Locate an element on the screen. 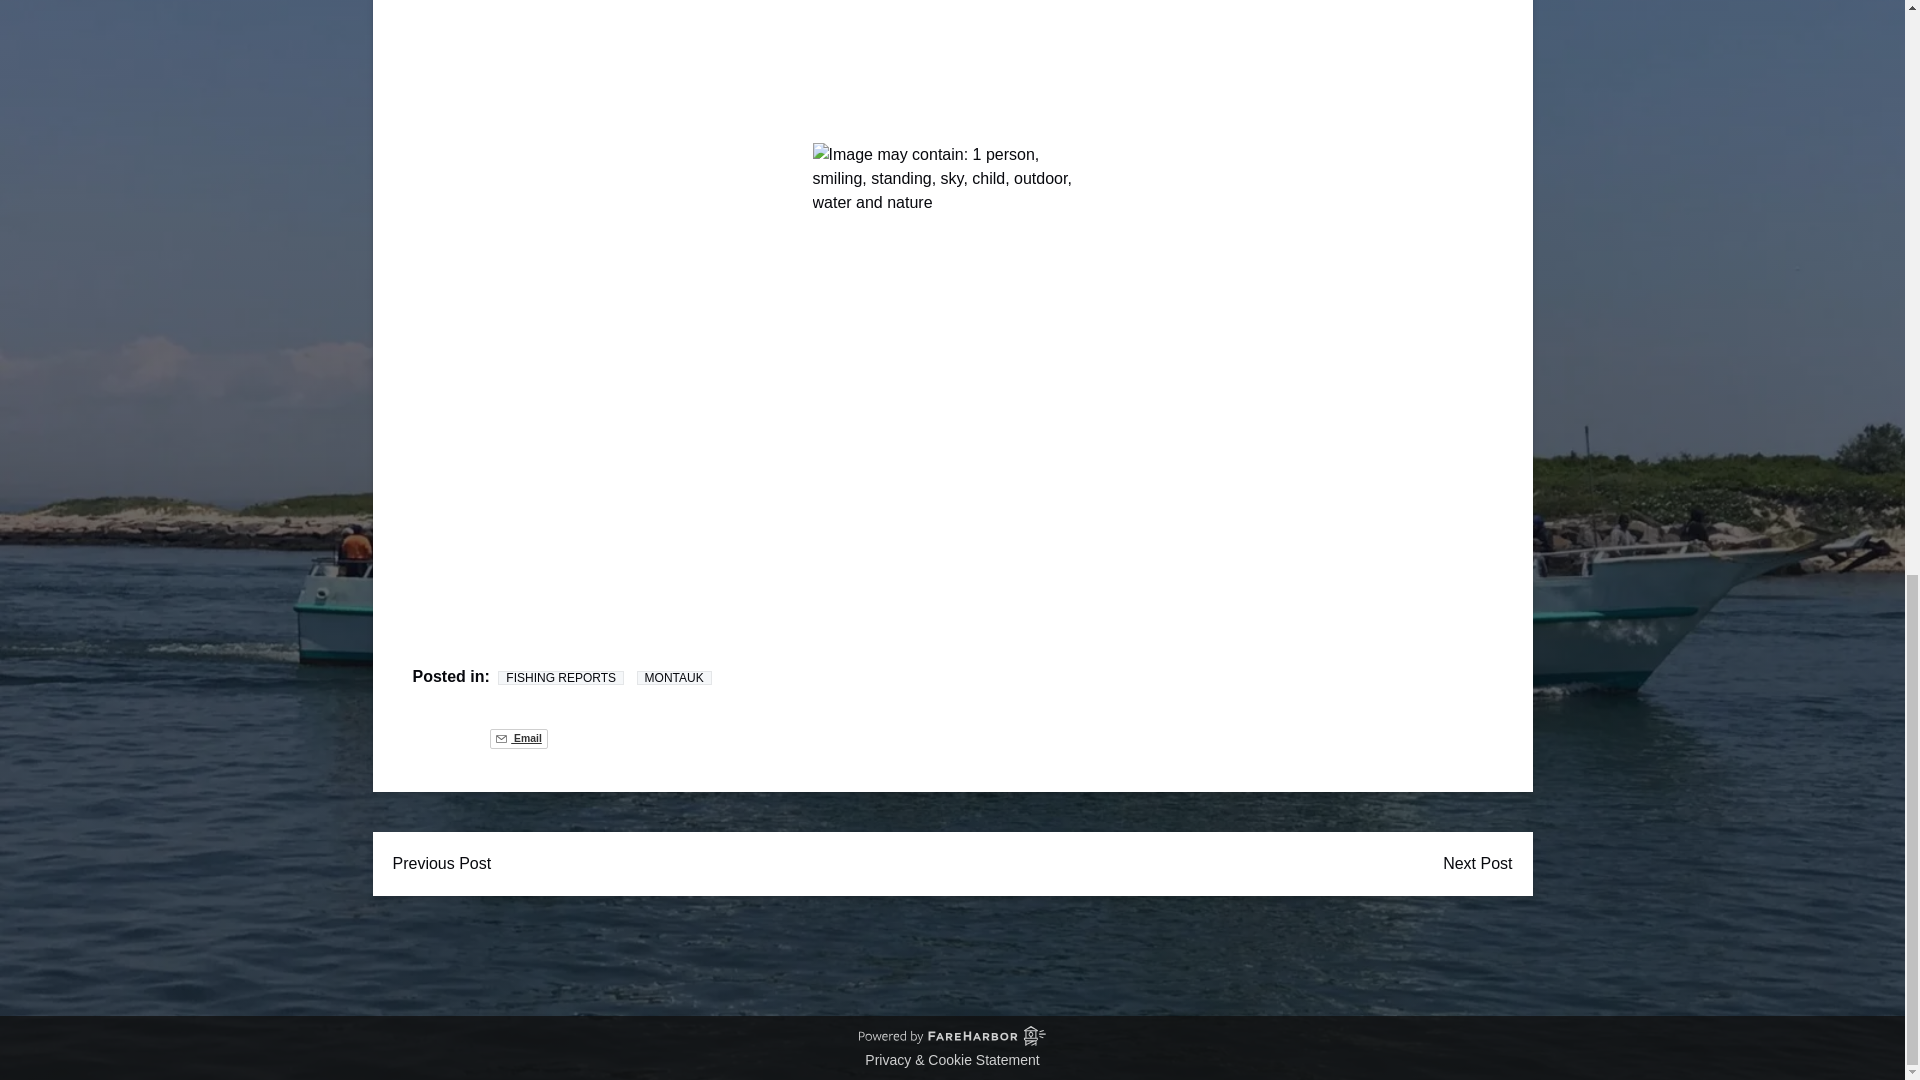  FISHING REPORTS is located at coordinates (560, 677).